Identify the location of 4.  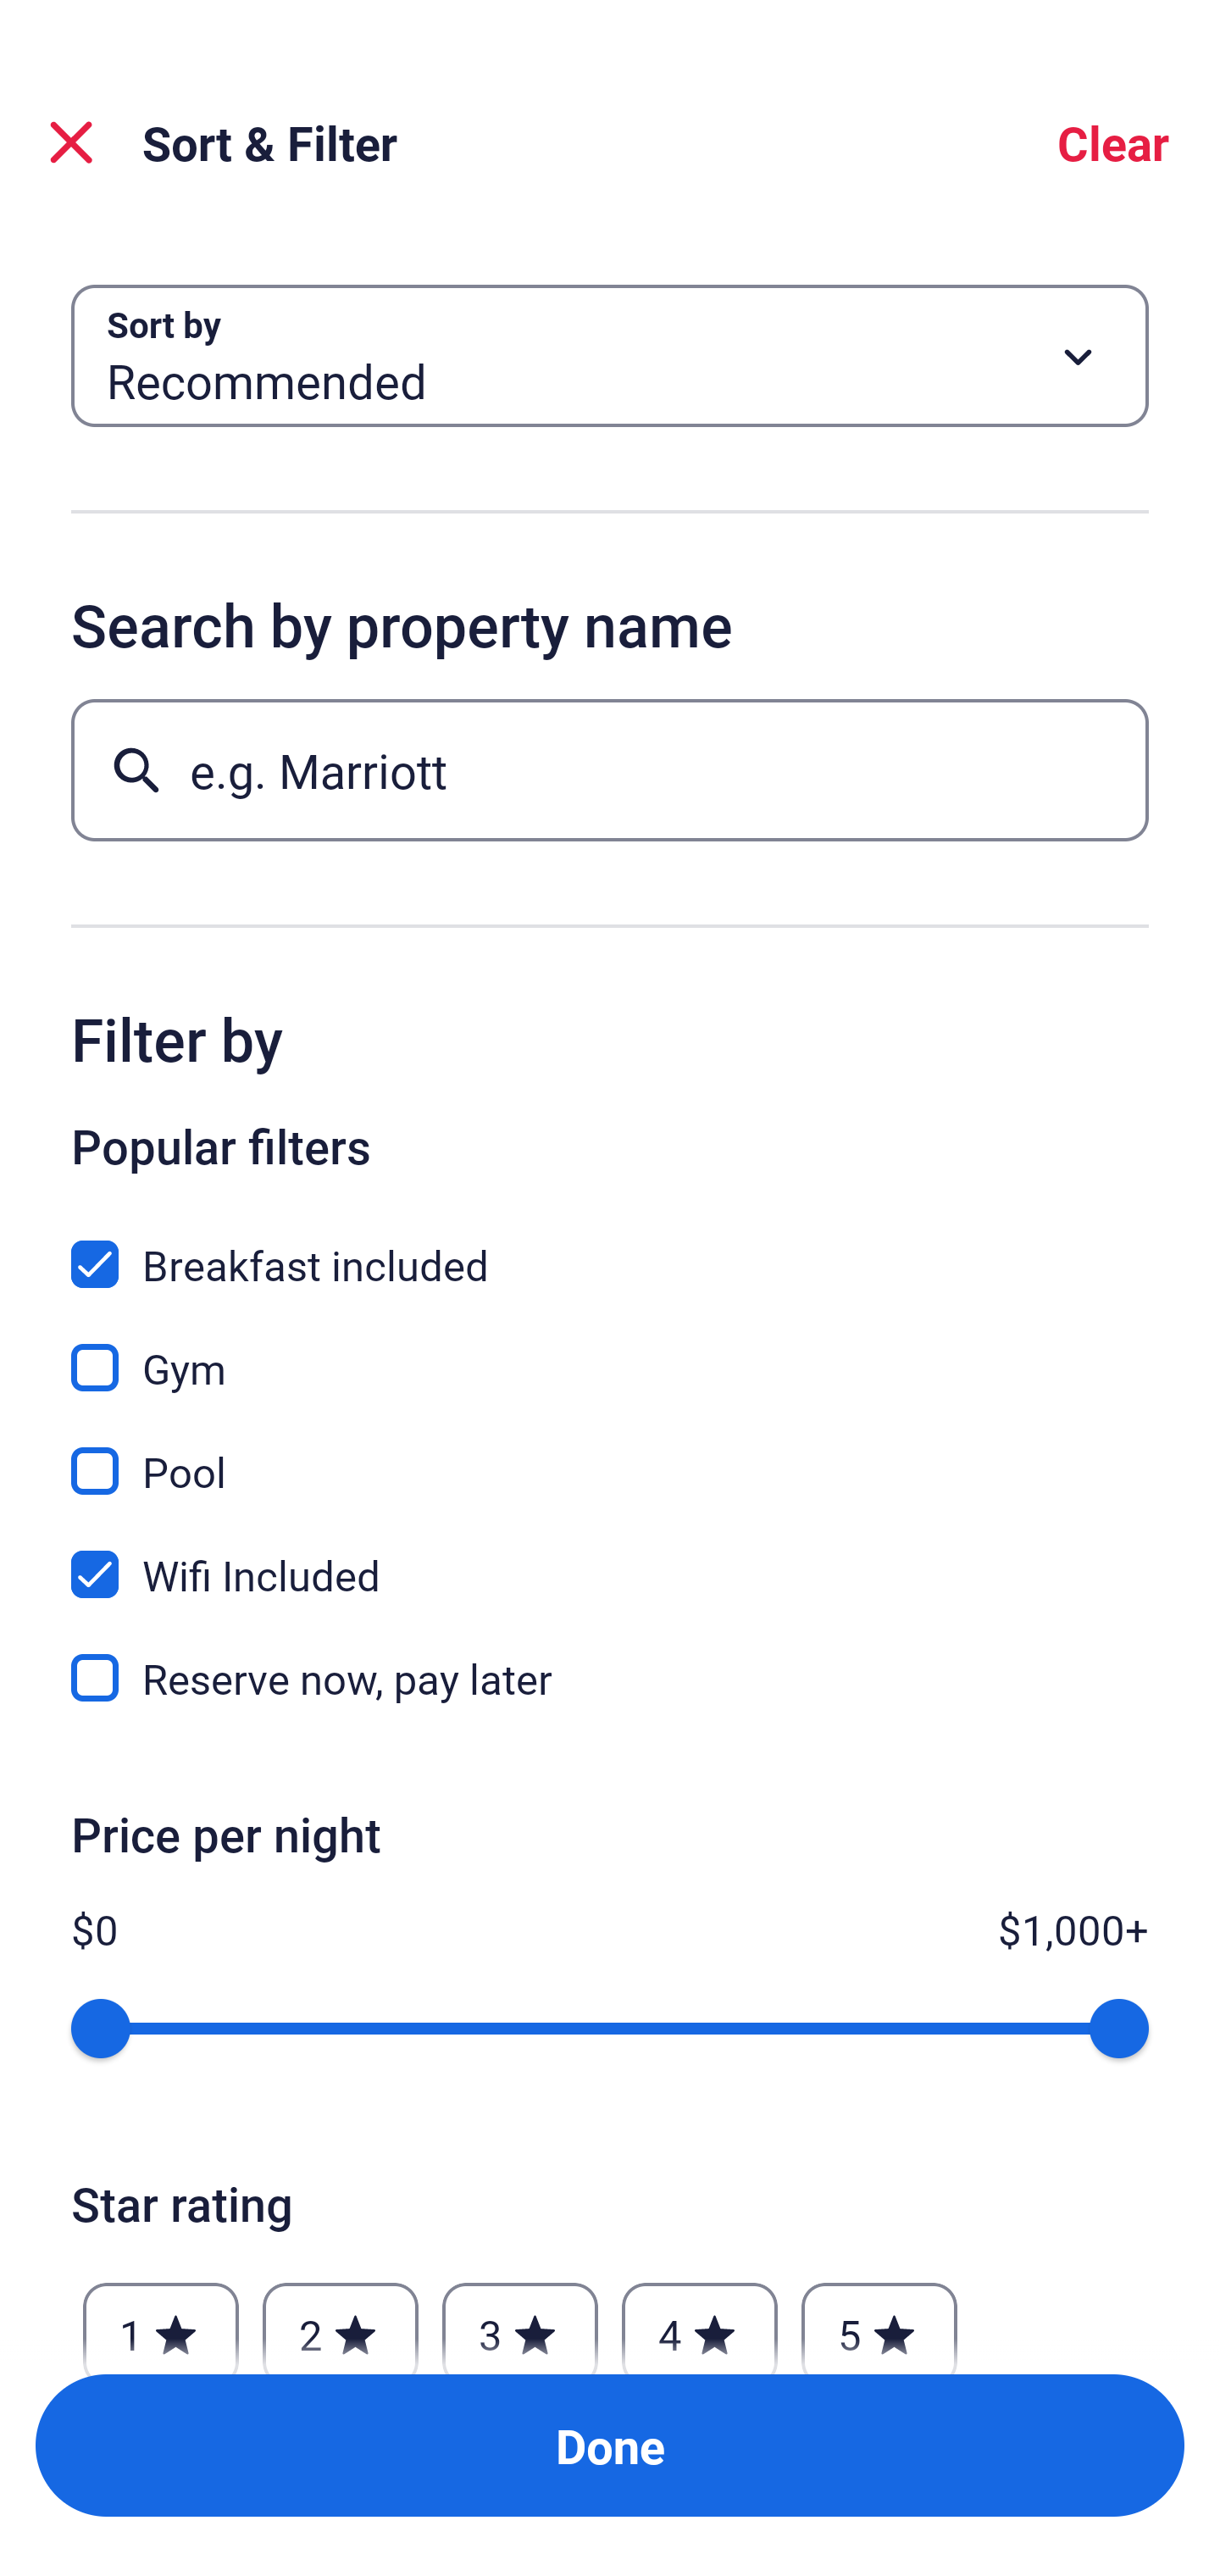
(700, 2319).